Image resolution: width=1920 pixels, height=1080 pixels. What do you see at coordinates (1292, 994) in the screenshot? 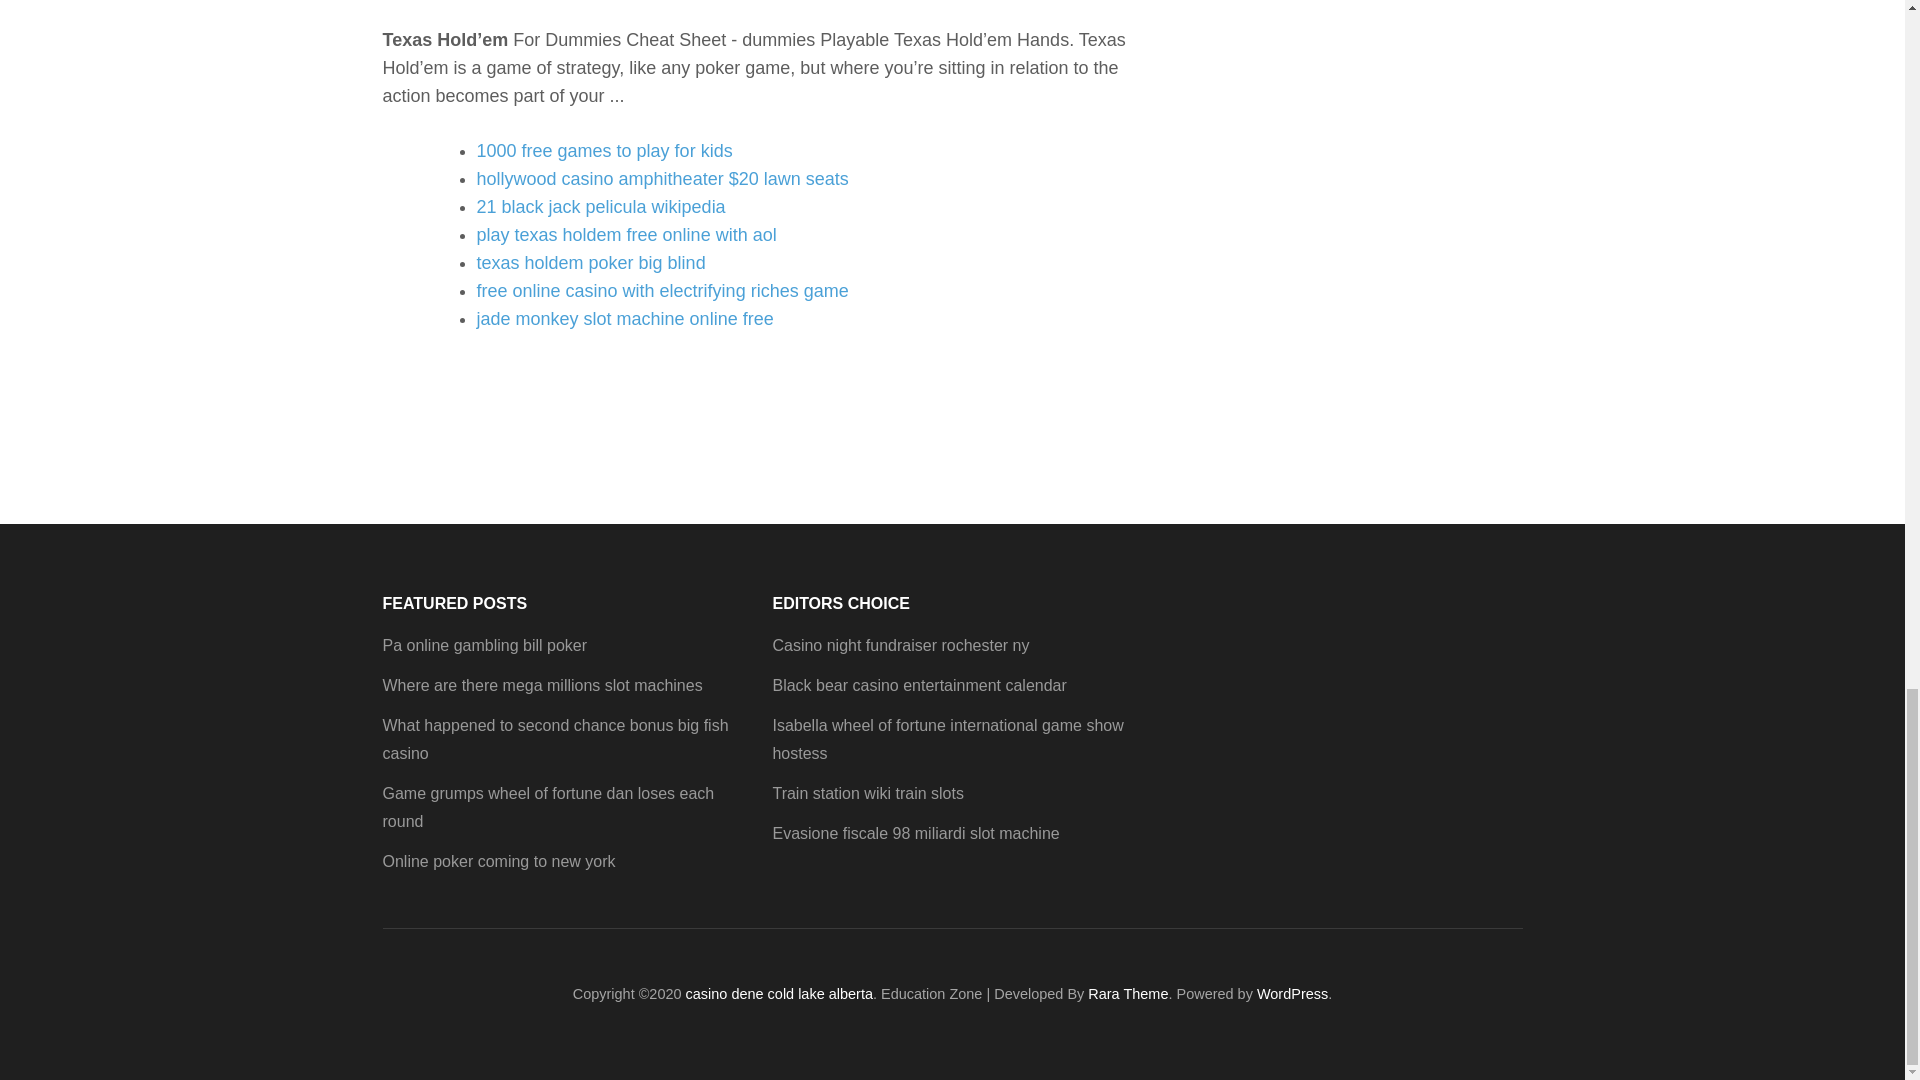
I see `WordPress` at bounding box center [1292, 994].